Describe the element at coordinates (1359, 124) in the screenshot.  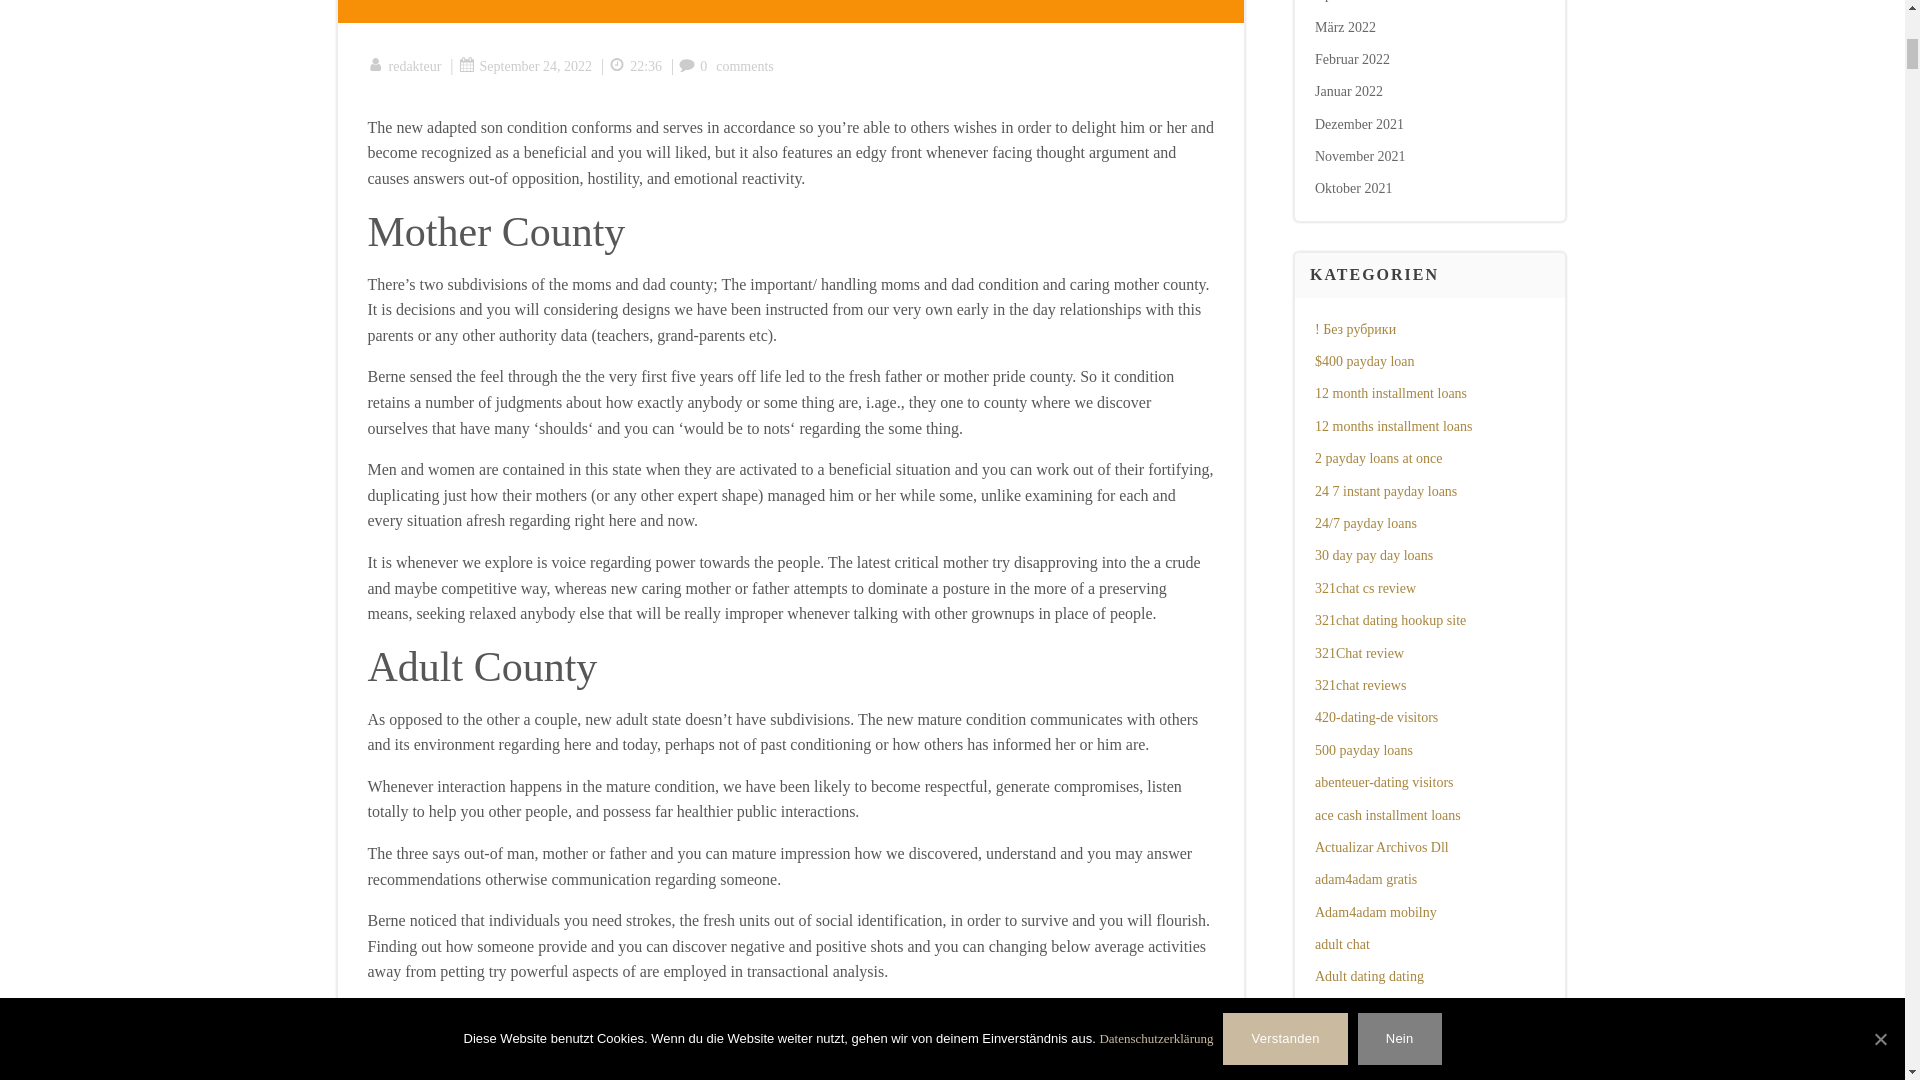
I see `Dezember 2021` at that location.